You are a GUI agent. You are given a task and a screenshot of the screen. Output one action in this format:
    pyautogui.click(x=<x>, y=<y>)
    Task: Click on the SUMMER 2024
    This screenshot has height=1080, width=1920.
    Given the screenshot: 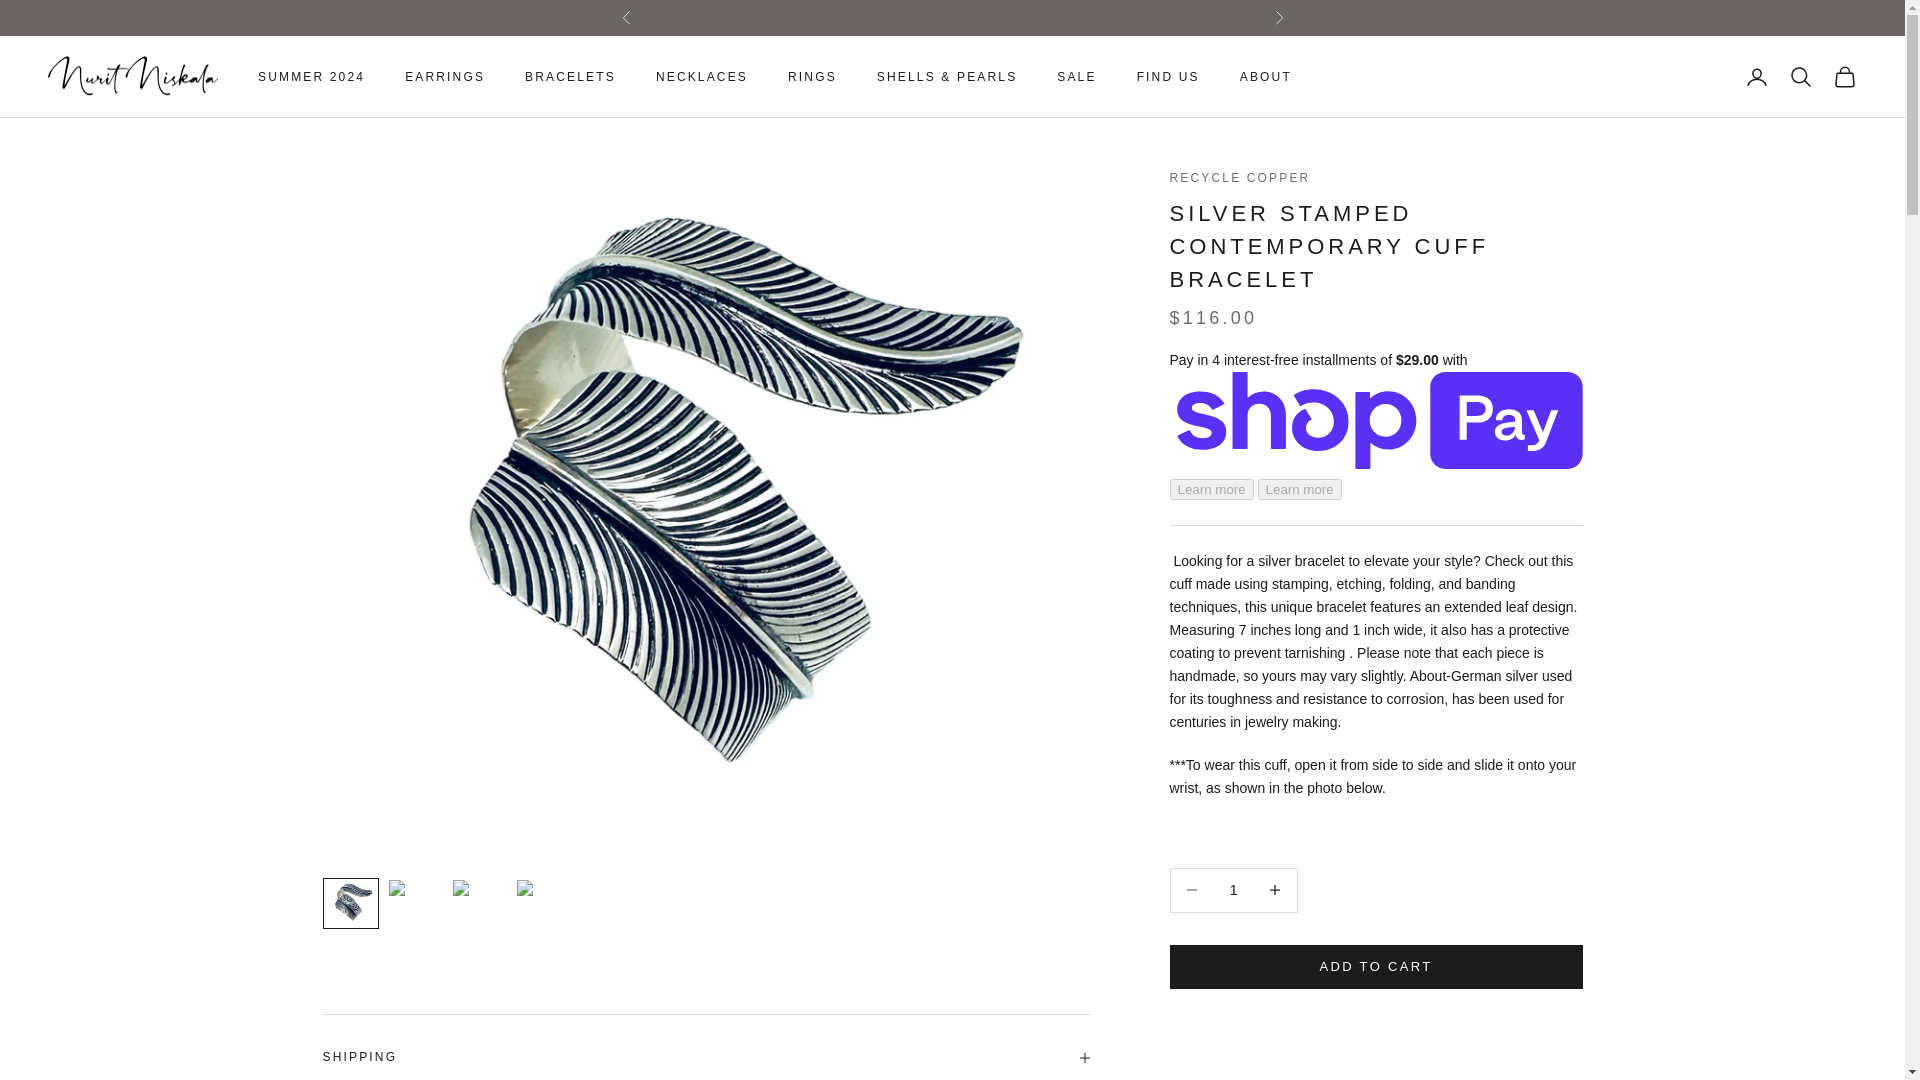 What is the action you would take?
    pyautogui.click(x=705, y=1047)
    